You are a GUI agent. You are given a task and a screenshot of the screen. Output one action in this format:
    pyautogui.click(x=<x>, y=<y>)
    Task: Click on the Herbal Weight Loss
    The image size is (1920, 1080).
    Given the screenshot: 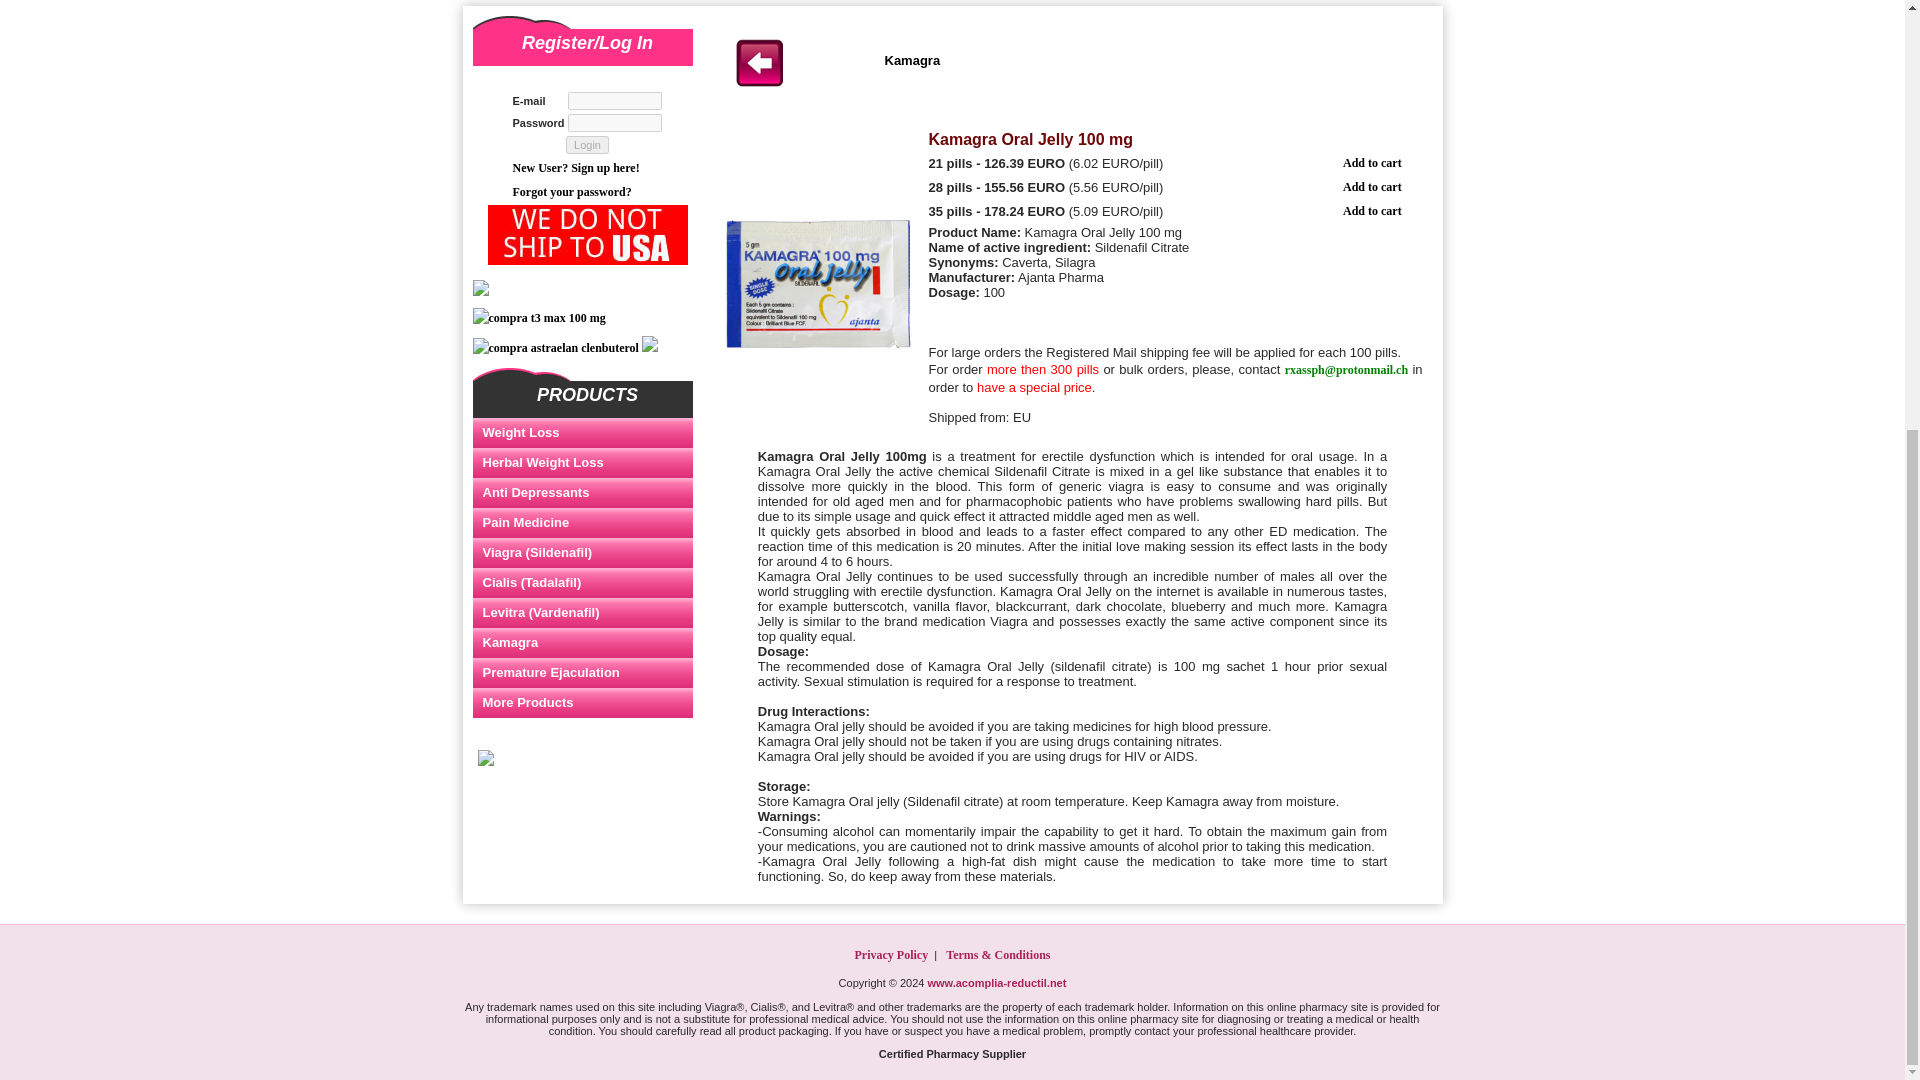 What is the action you would take?
    pyautogui.click(x=582, y=463)
    